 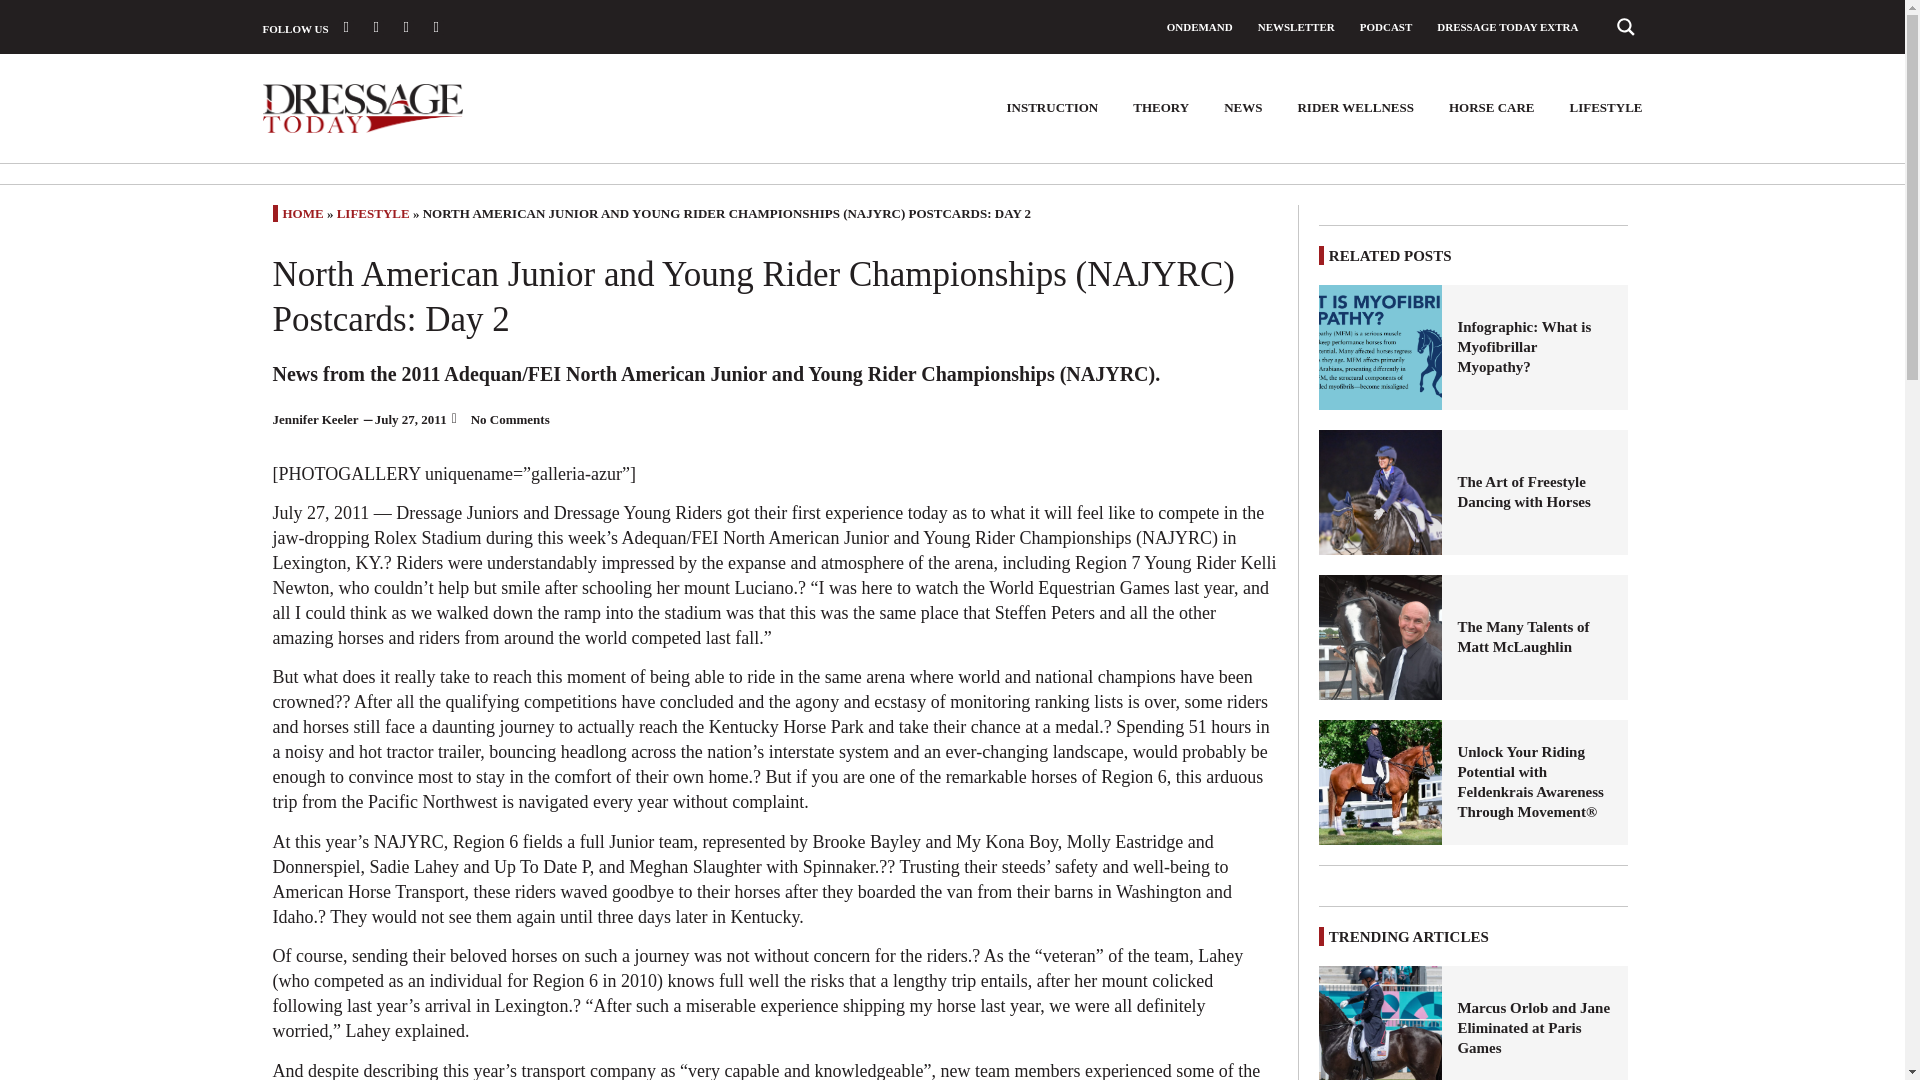 What do you see at coordinates (1052, 108) in the screenshot?
I see `INSTRUCTION` at bounding box center [1052, 108].